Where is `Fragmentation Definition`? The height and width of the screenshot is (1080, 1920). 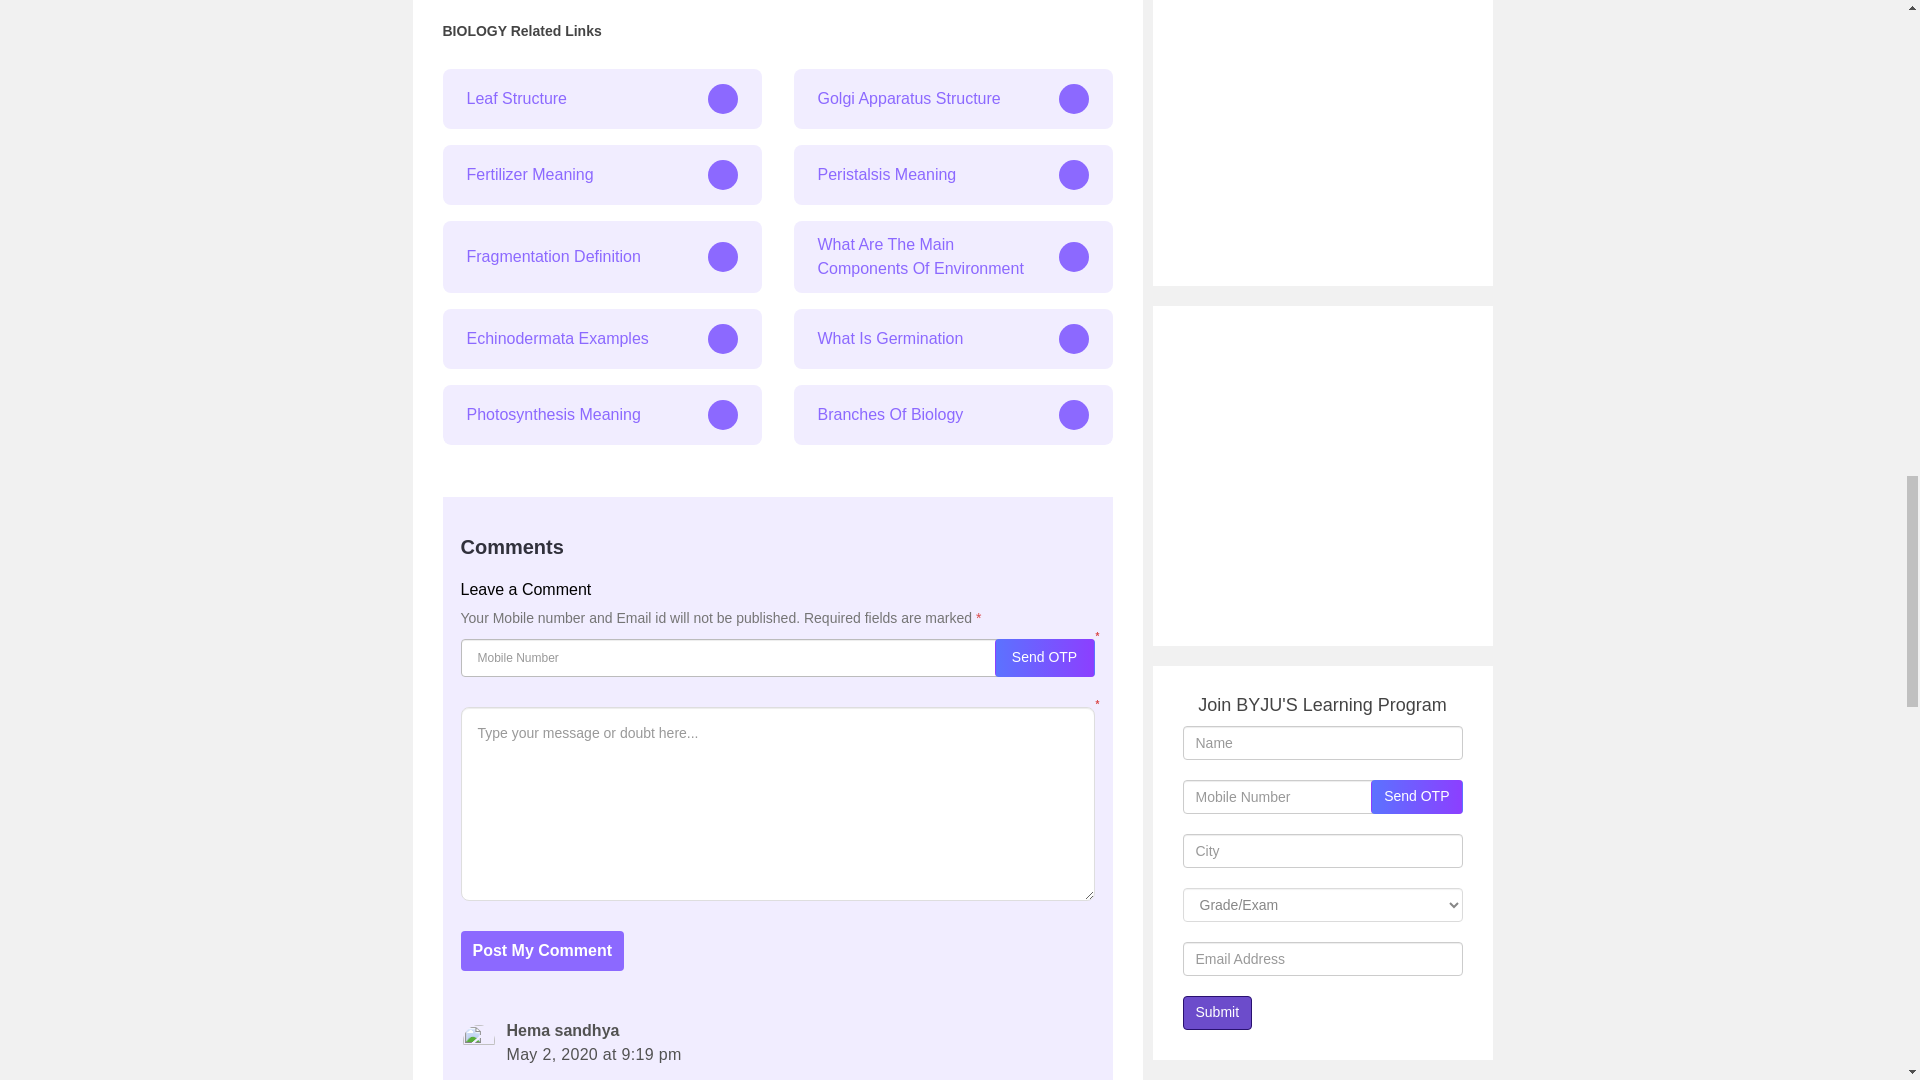
Fragmentation Definition is located at coordinates (600, 256).